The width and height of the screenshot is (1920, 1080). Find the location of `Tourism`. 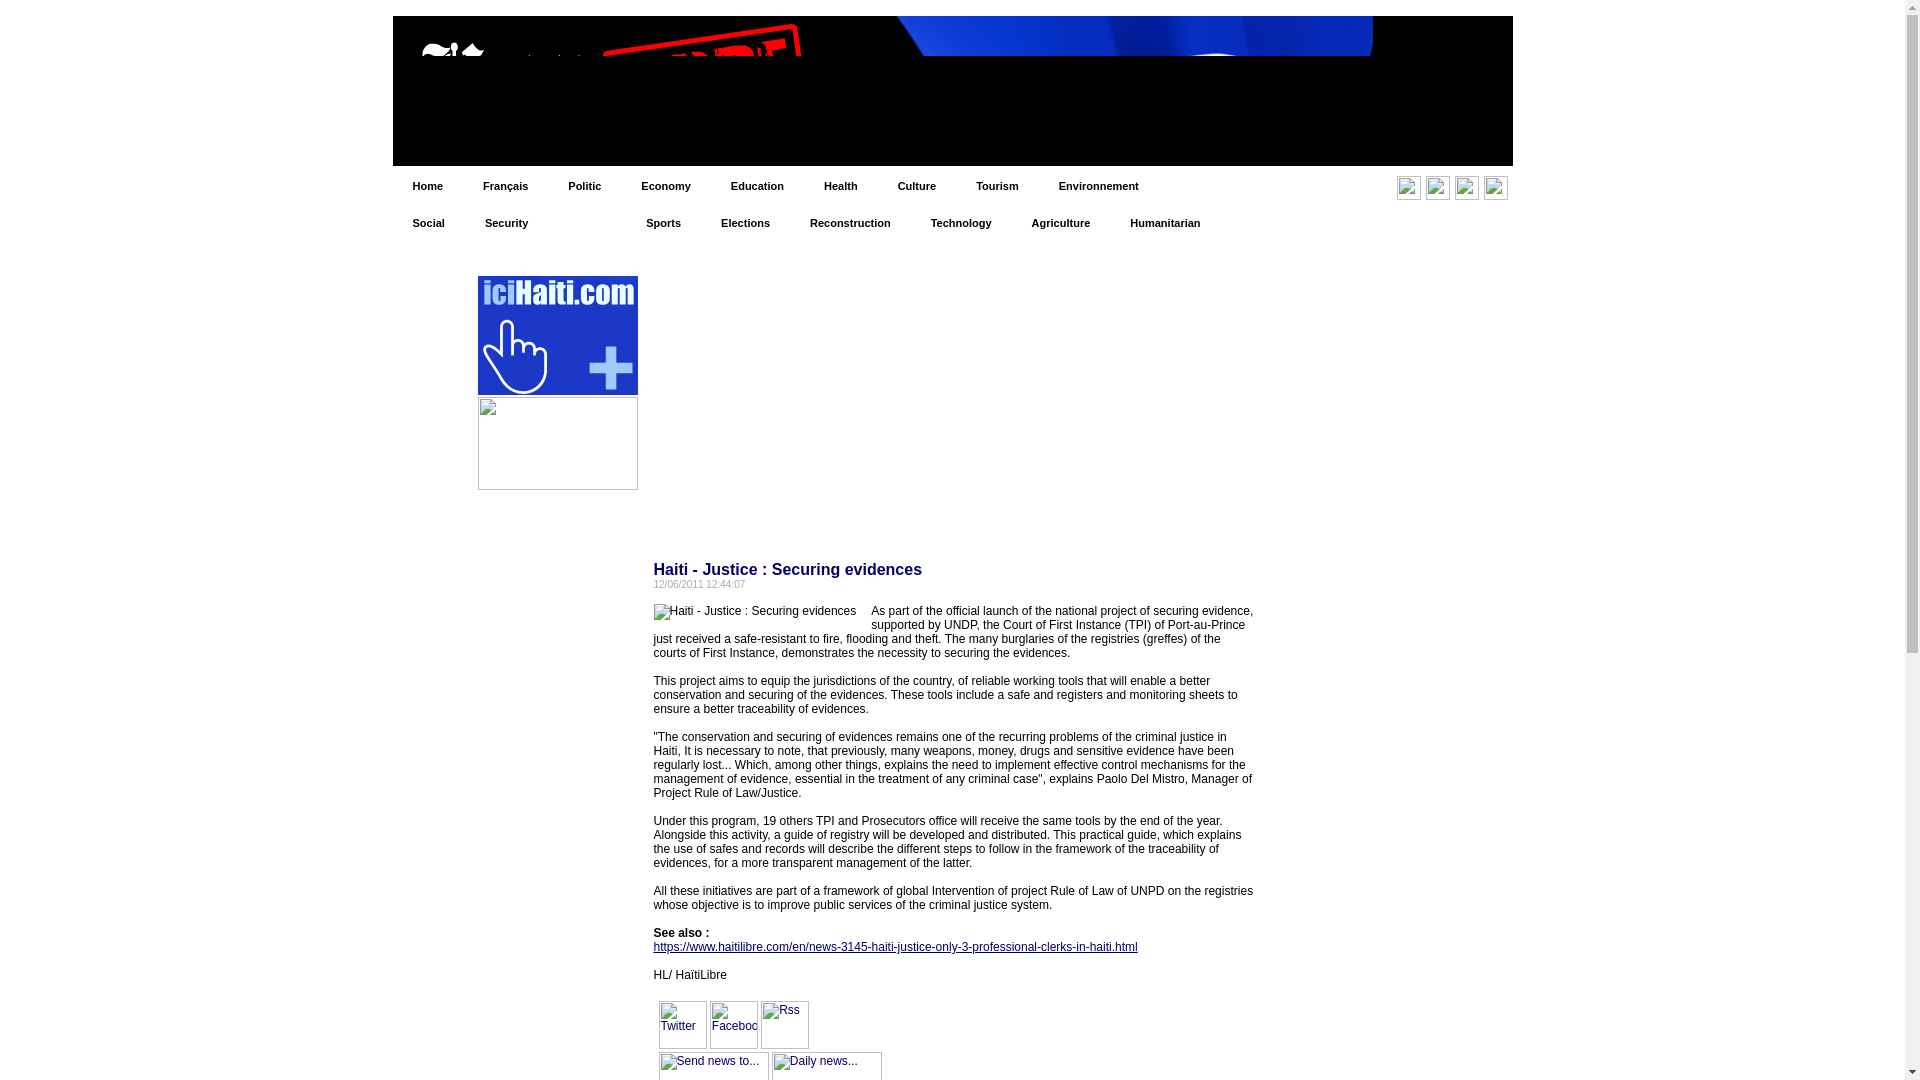

Tourism is located at coordinates (997, 186).